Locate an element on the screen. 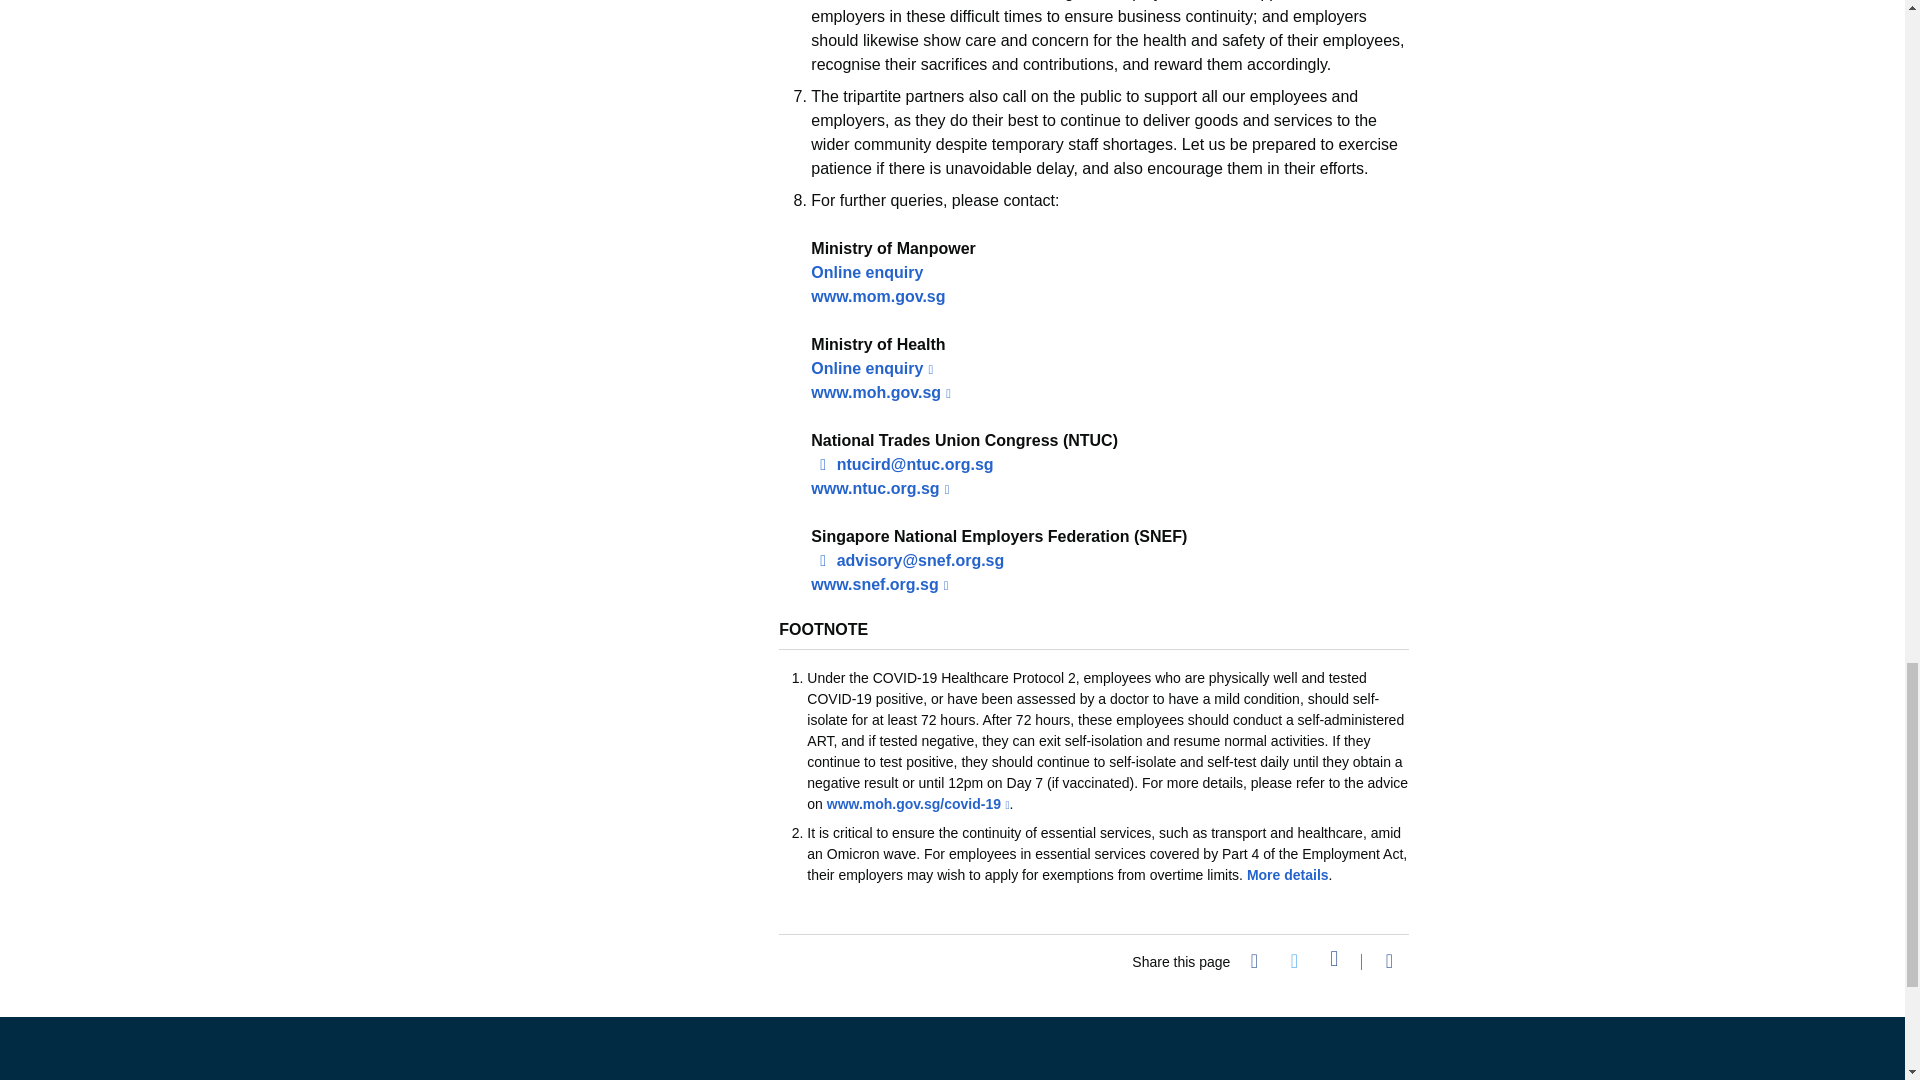 This screenshot has width=1920, height=1080. Ministry of Manpower is located at coordinates (545, 1062).